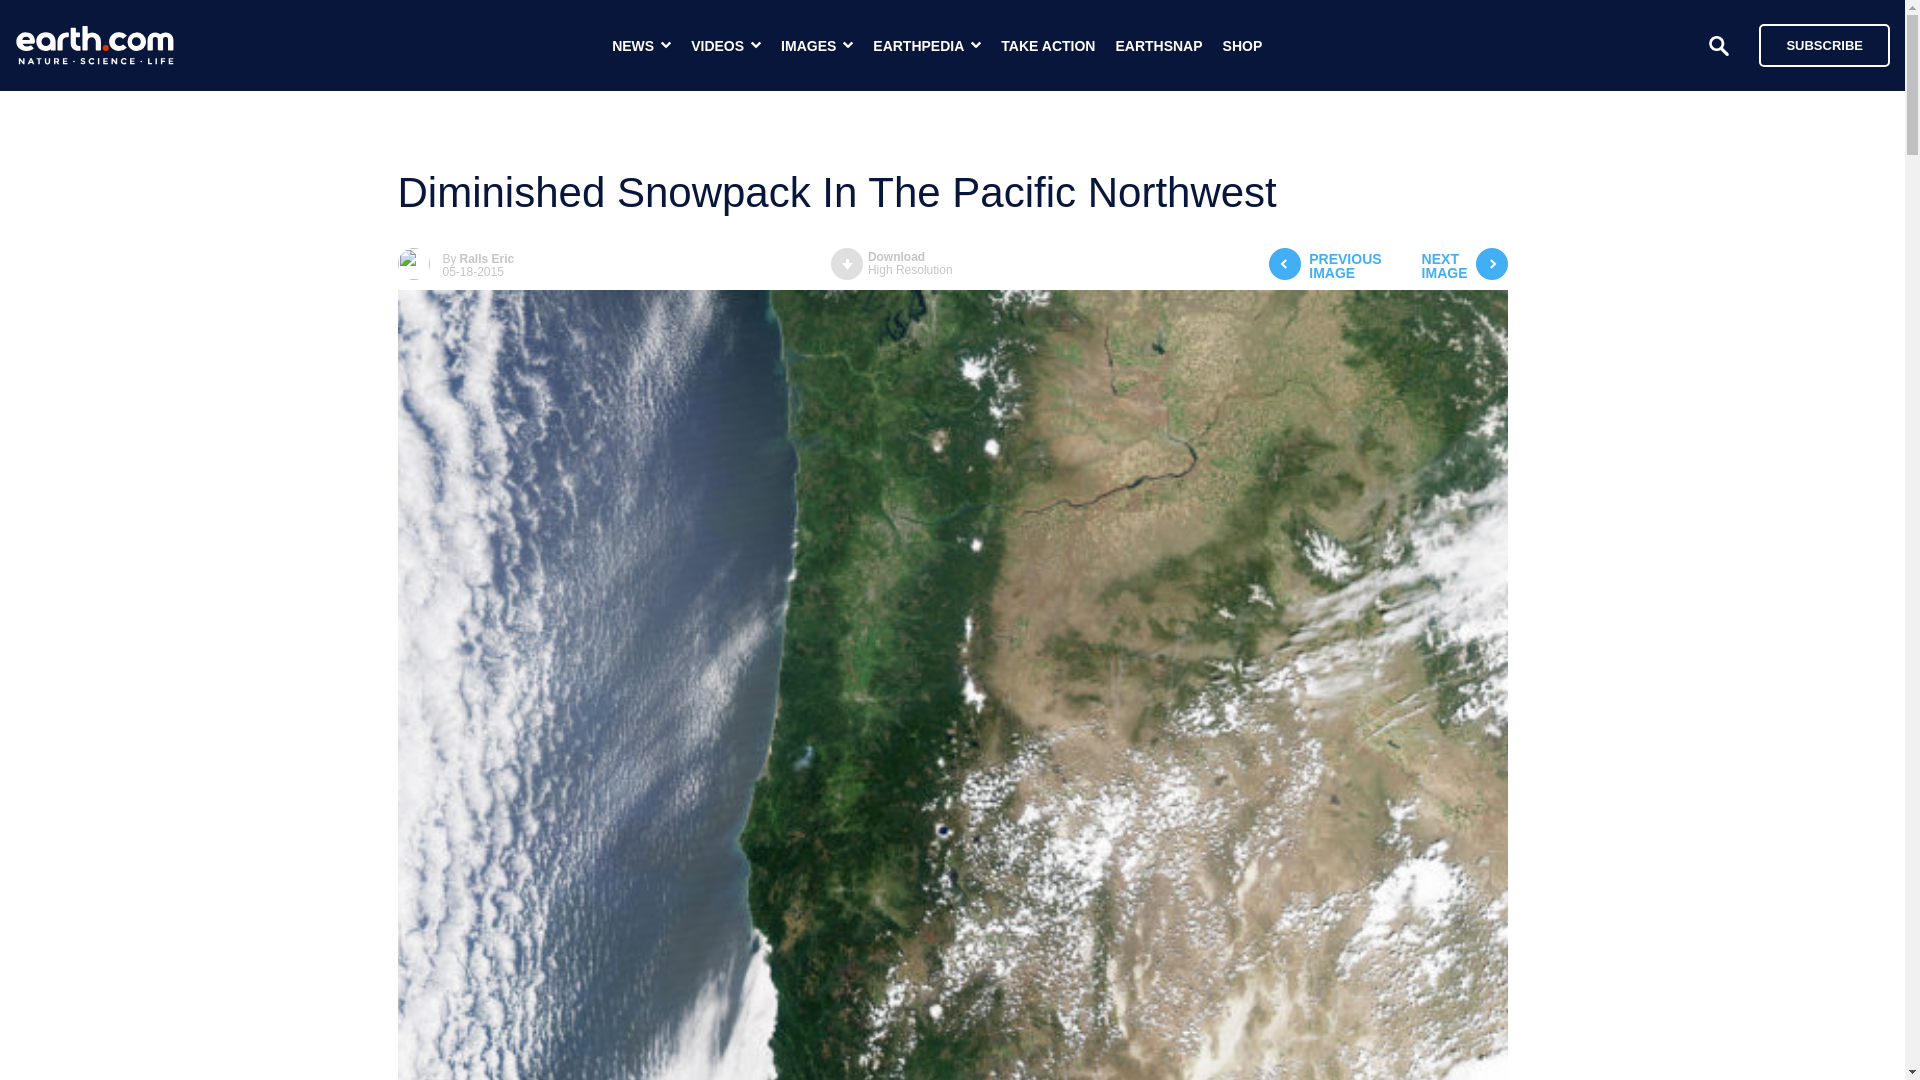 This screenshot has height=1080, width=1920. I want to click on TAKE ACTION, so click(1158, 46).